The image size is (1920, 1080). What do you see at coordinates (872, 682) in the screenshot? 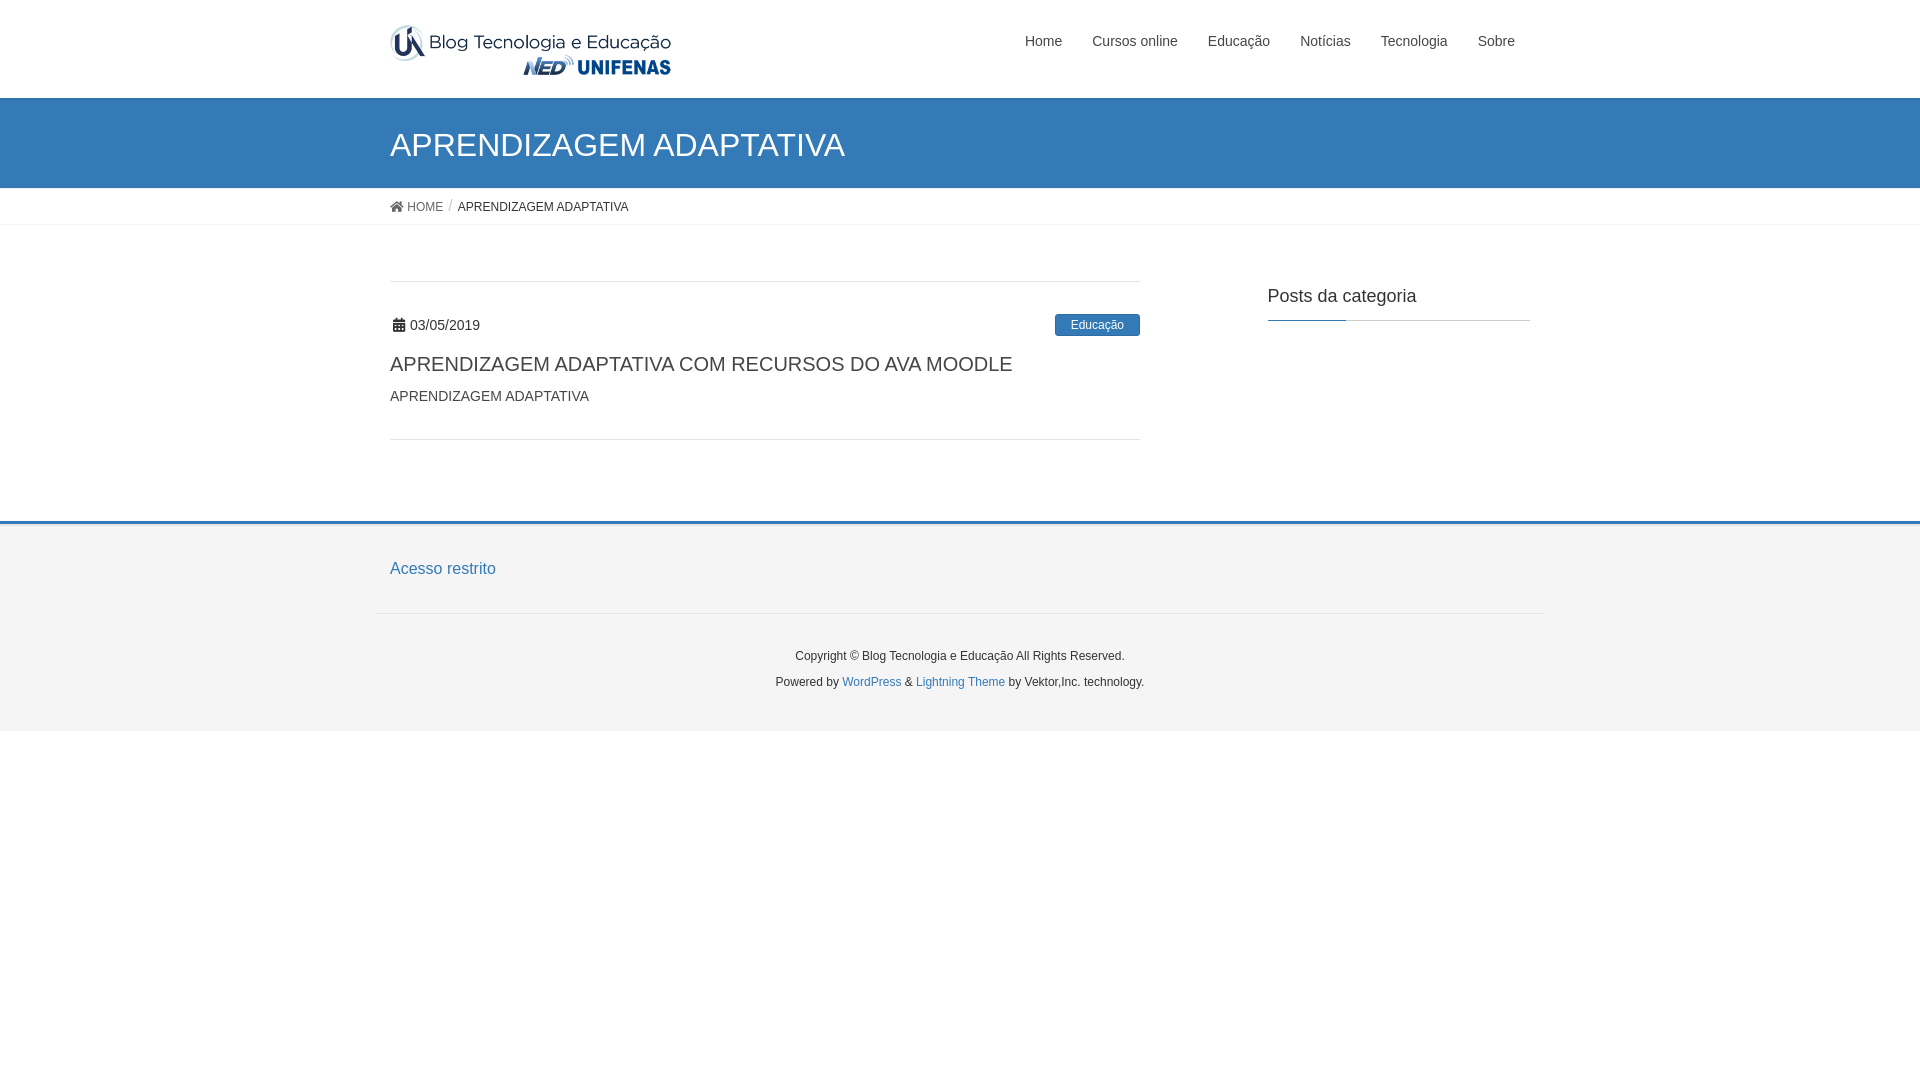
I see `WordPress` at bounding box center [872, 682].